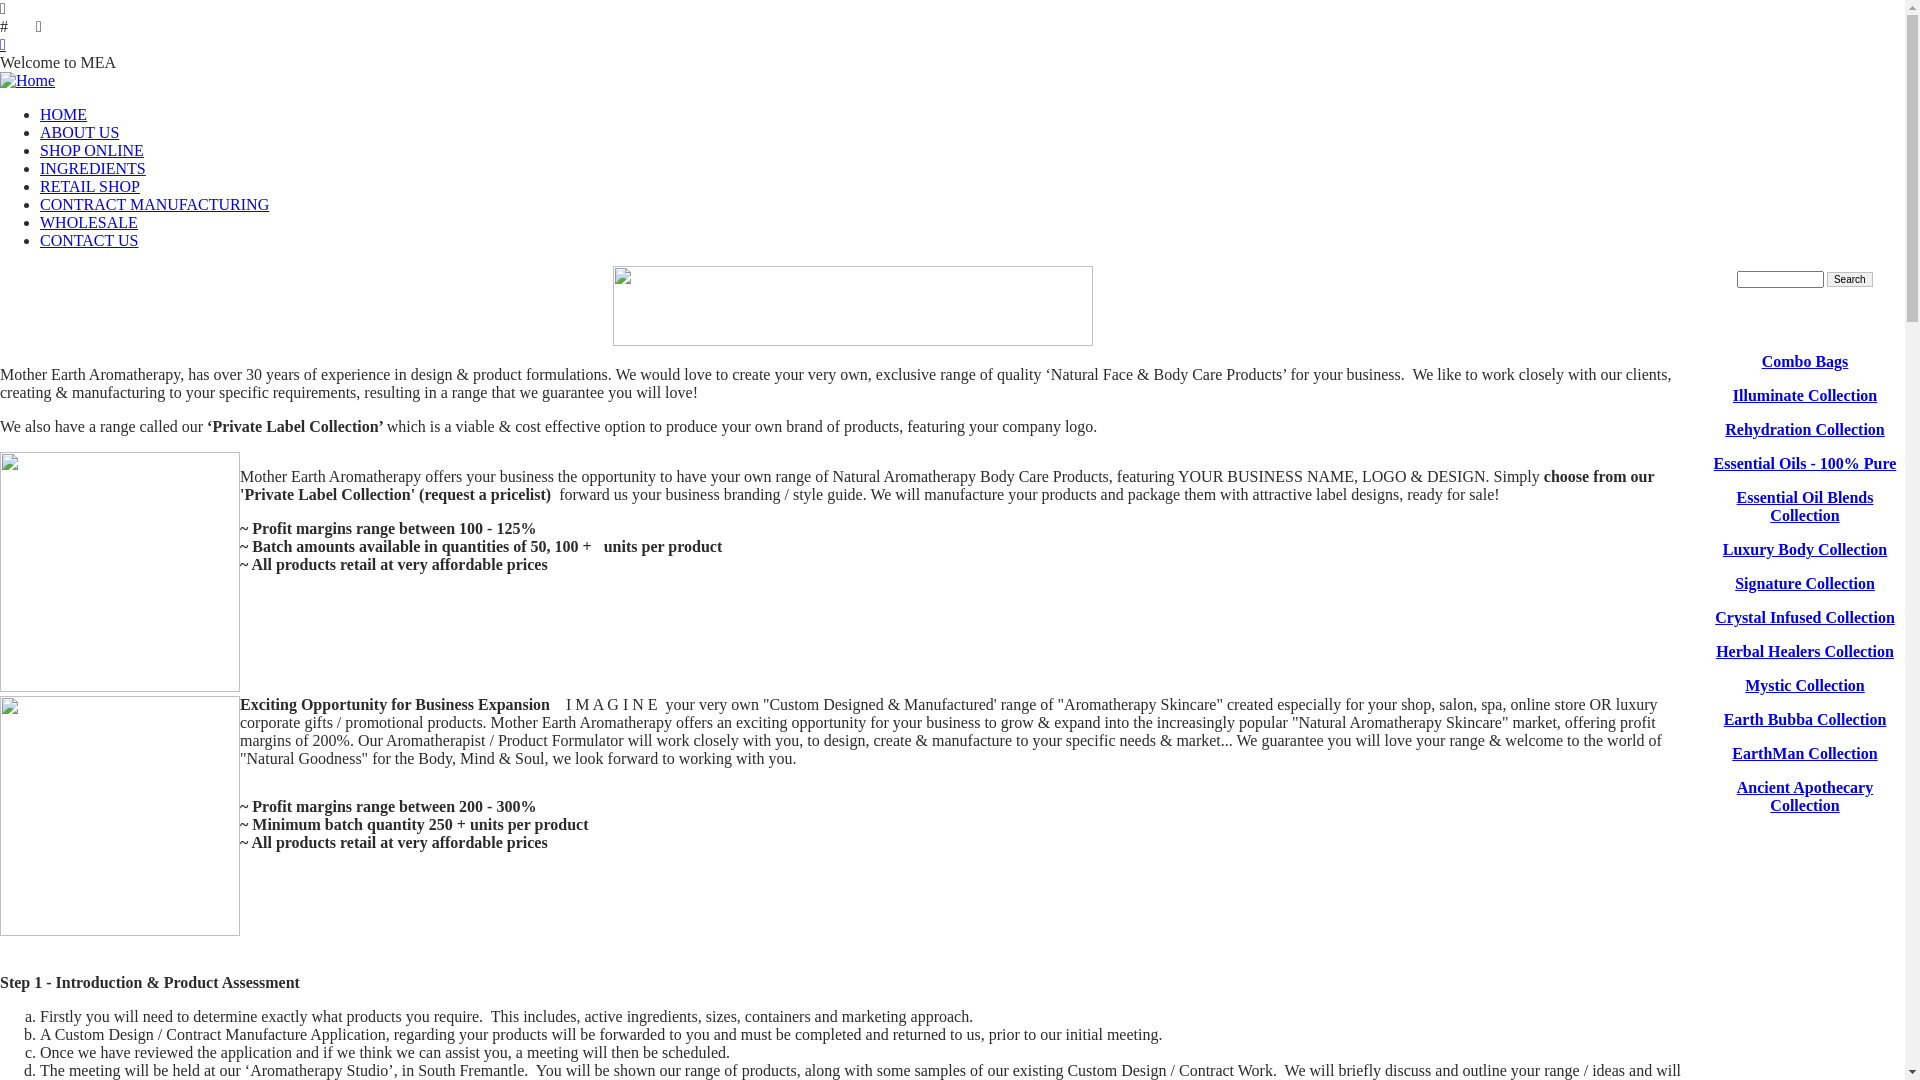 The width and height of the screenshot is (1920, 1080). I want to click on EarthMan Collection, so click(1804, 754).